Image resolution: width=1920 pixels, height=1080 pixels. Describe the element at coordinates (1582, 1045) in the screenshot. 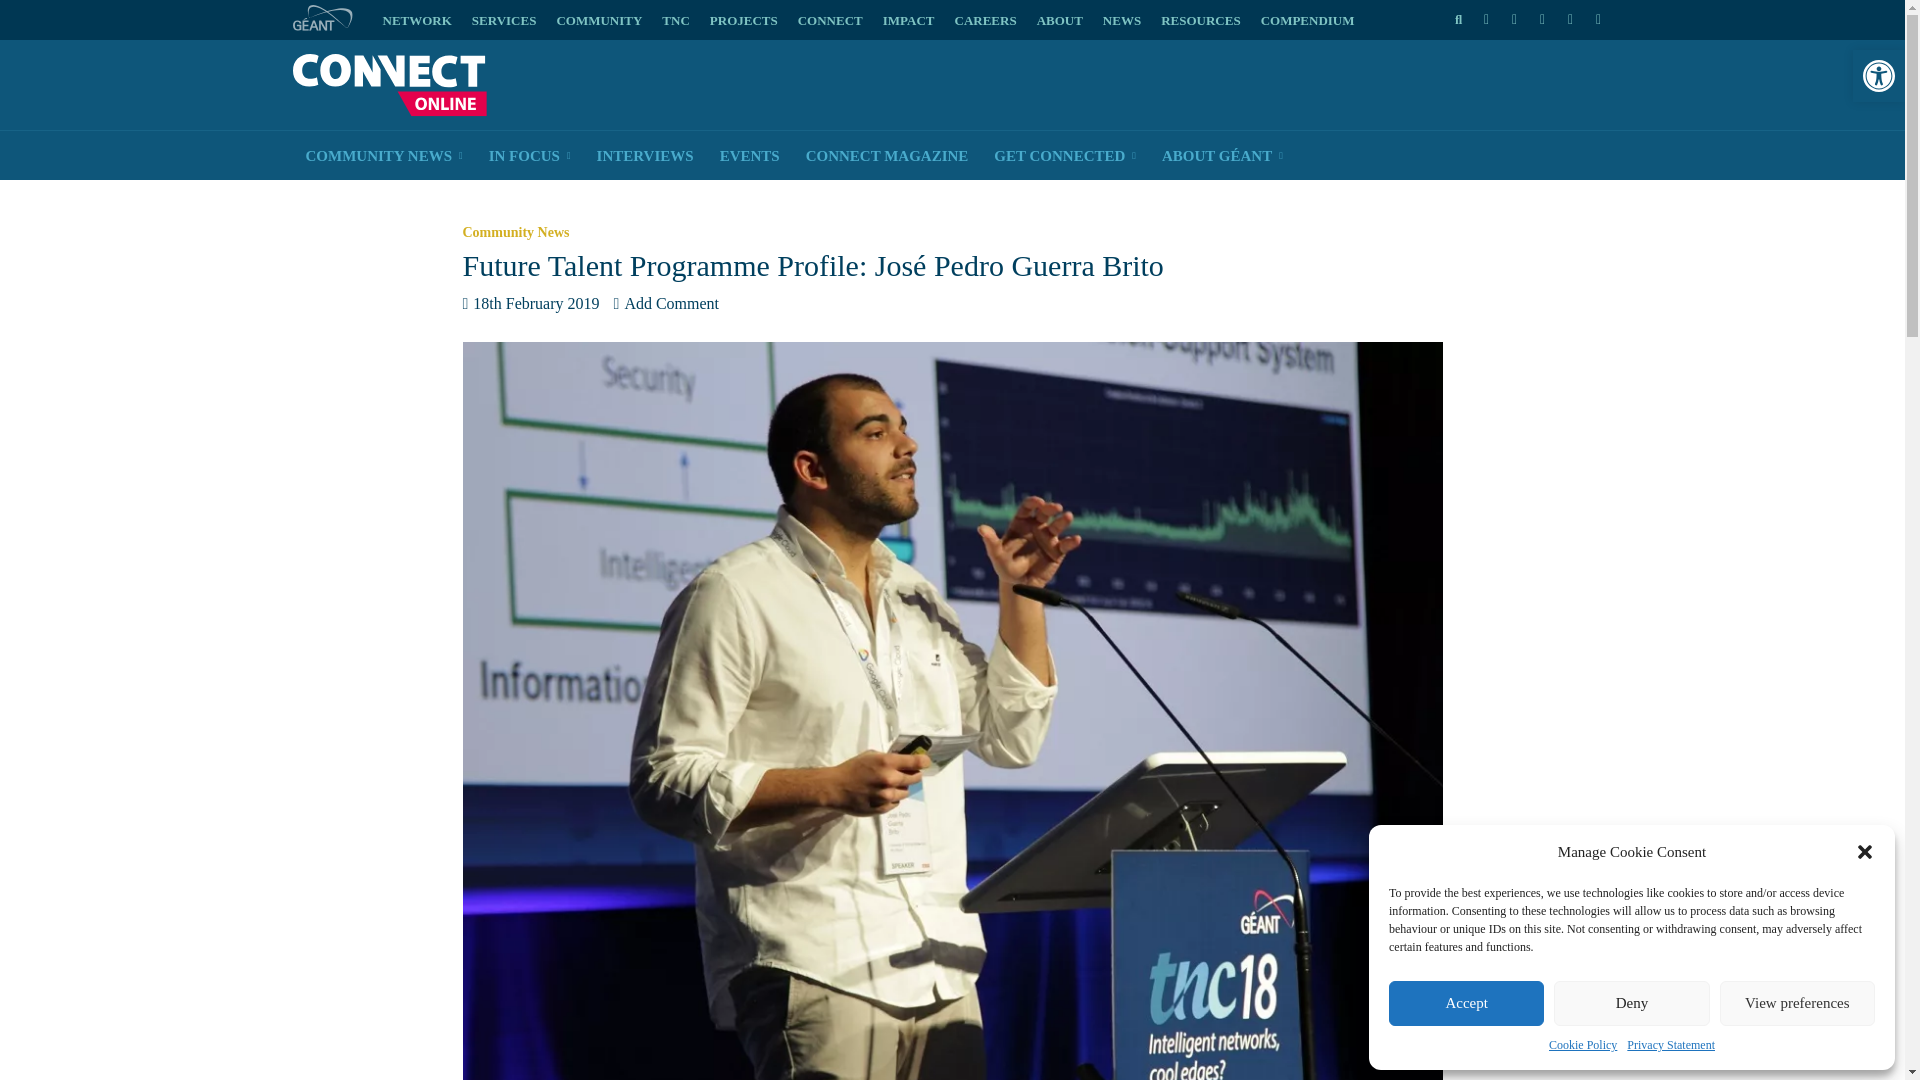

I see `Cookie Policy` at that location.